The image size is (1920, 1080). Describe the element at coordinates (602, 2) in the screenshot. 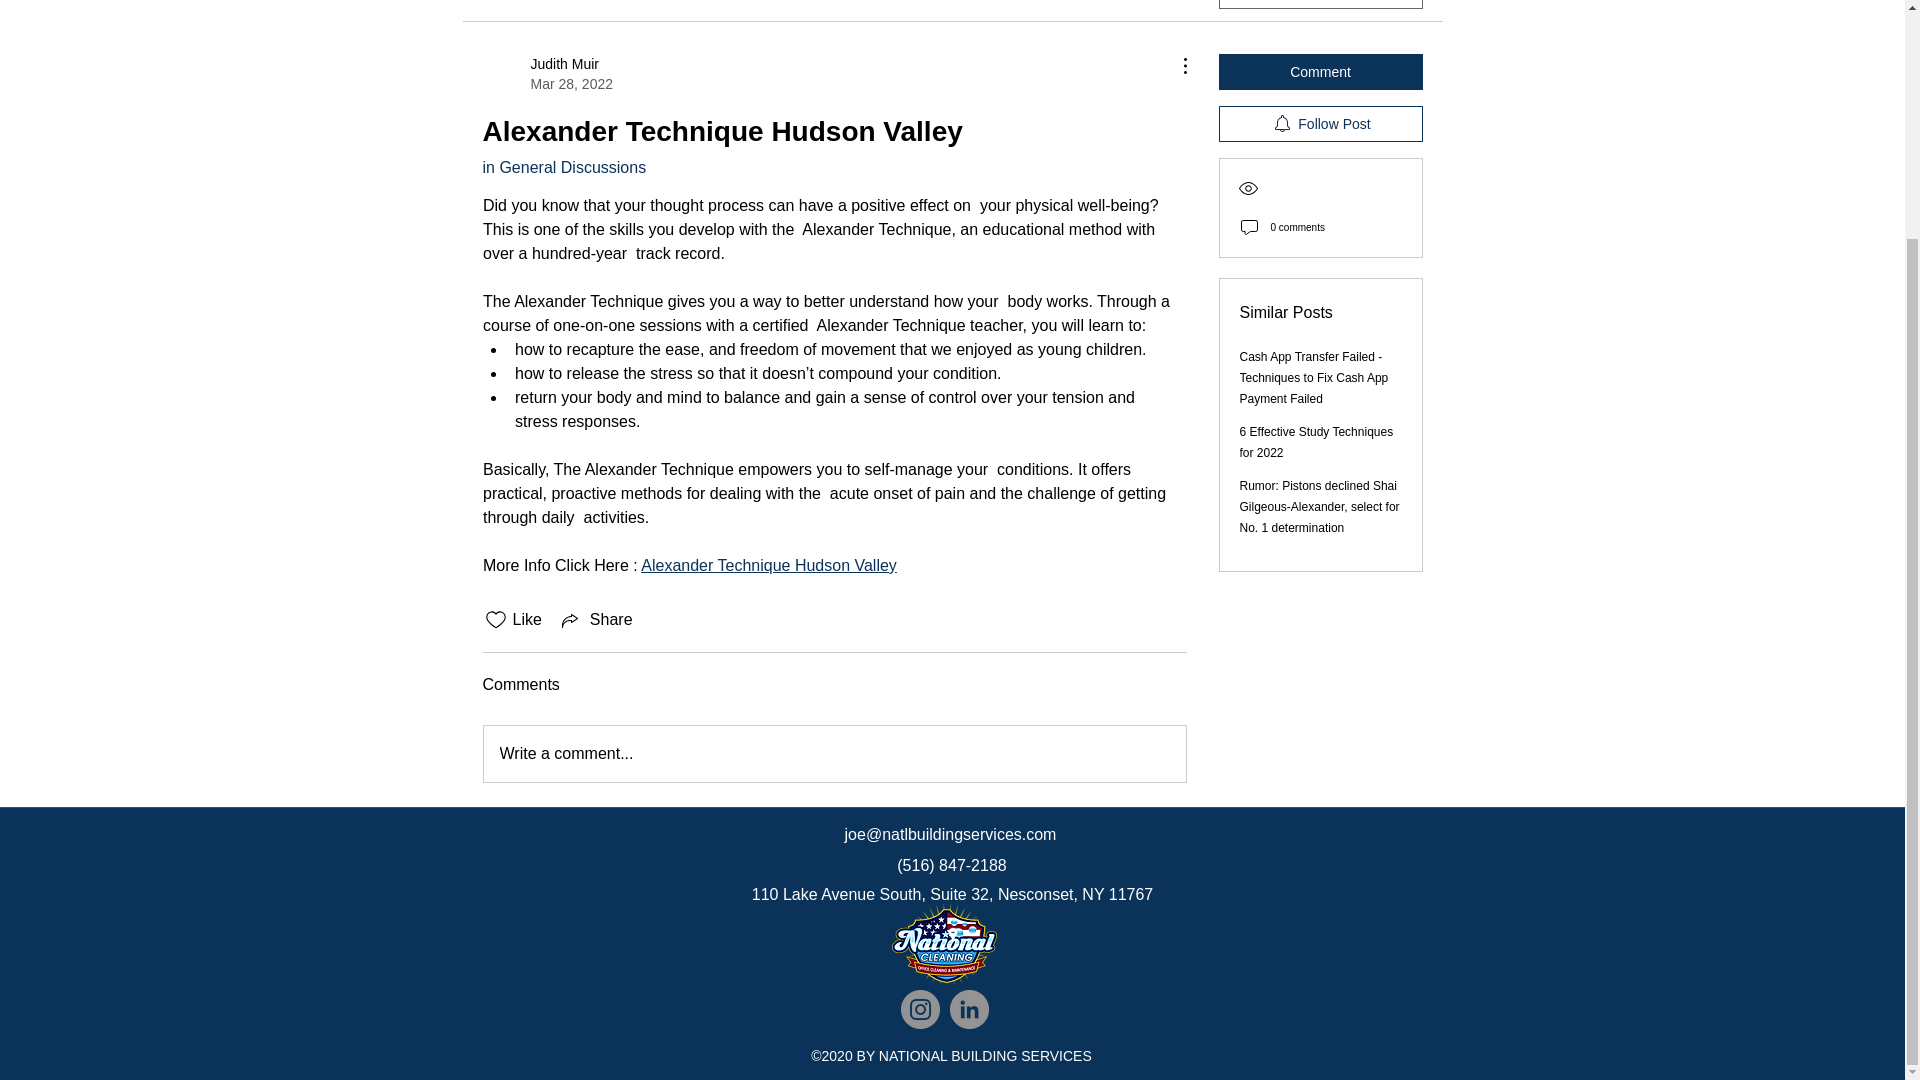

I see `Write a comment...` at that location.